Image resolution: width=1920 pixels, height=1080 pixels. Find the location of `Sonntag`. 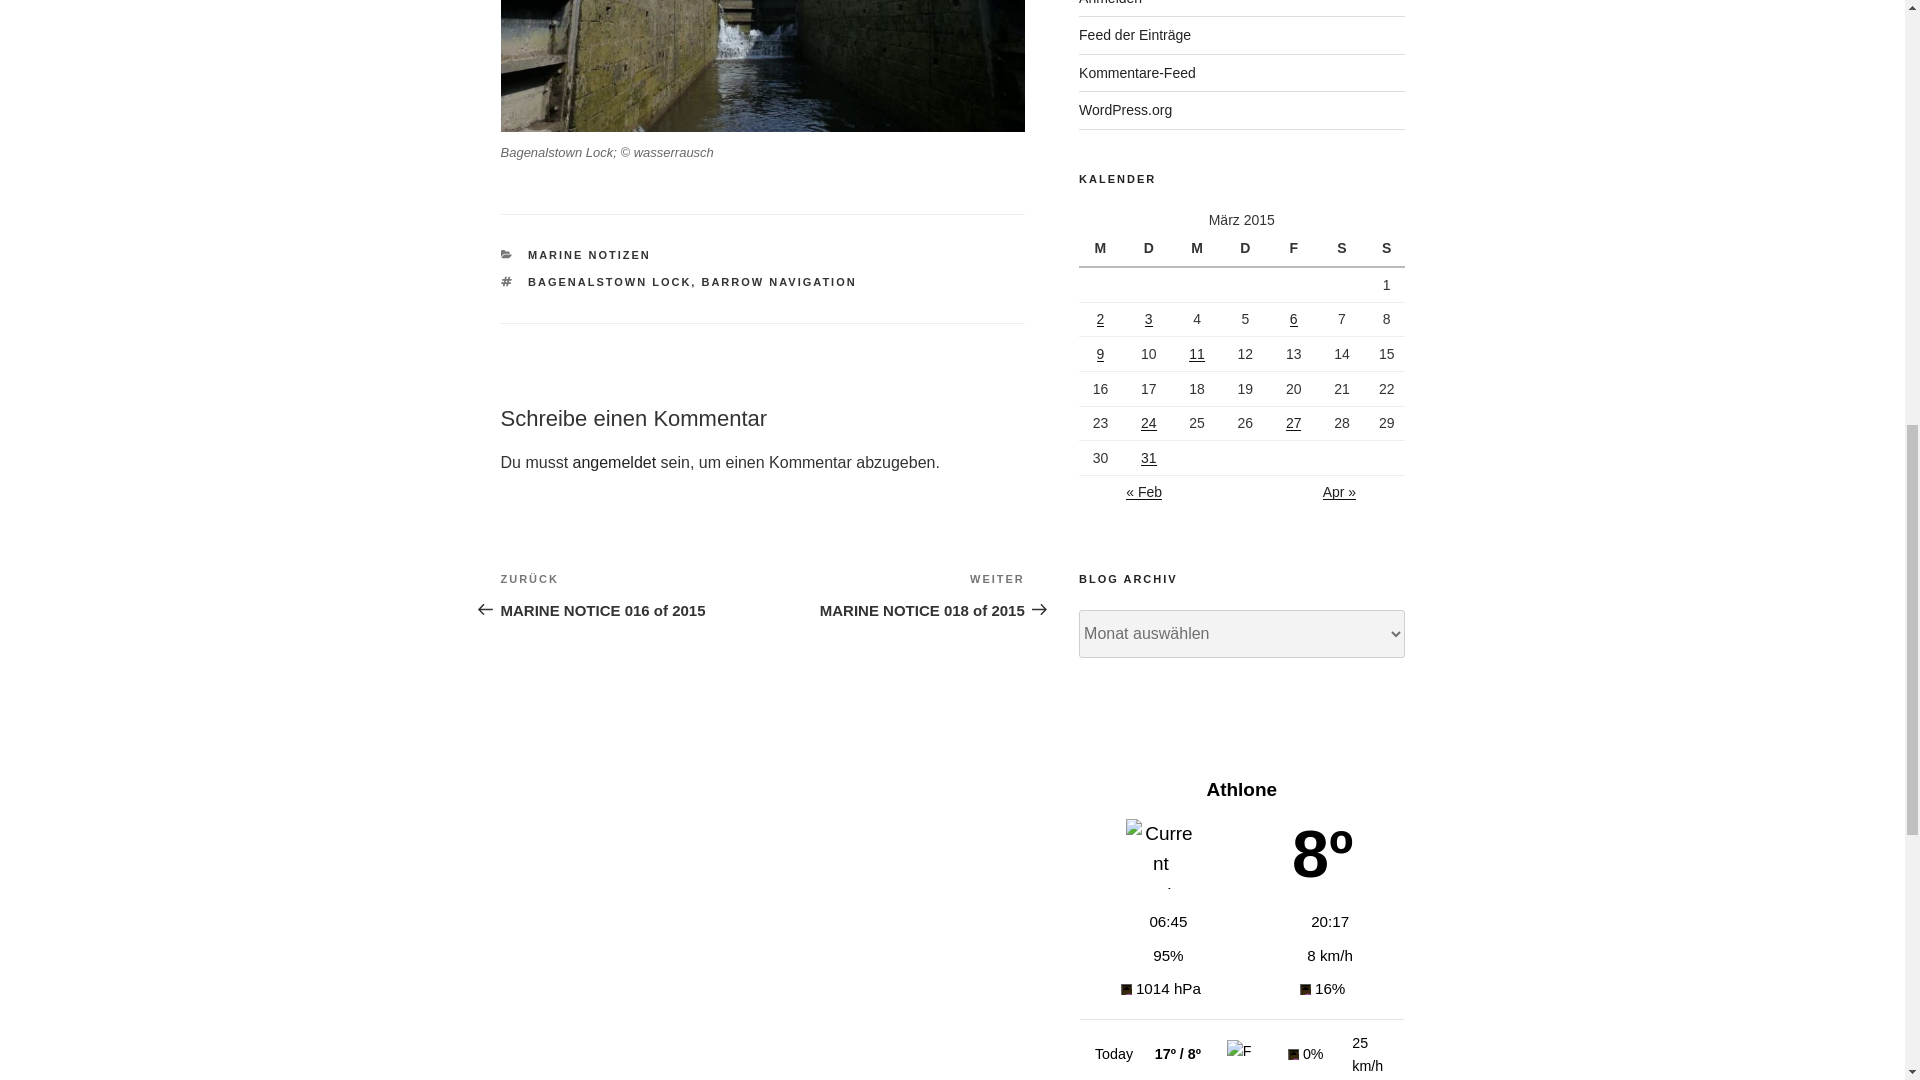

Sonntag is located at coordinates (1386, 248).